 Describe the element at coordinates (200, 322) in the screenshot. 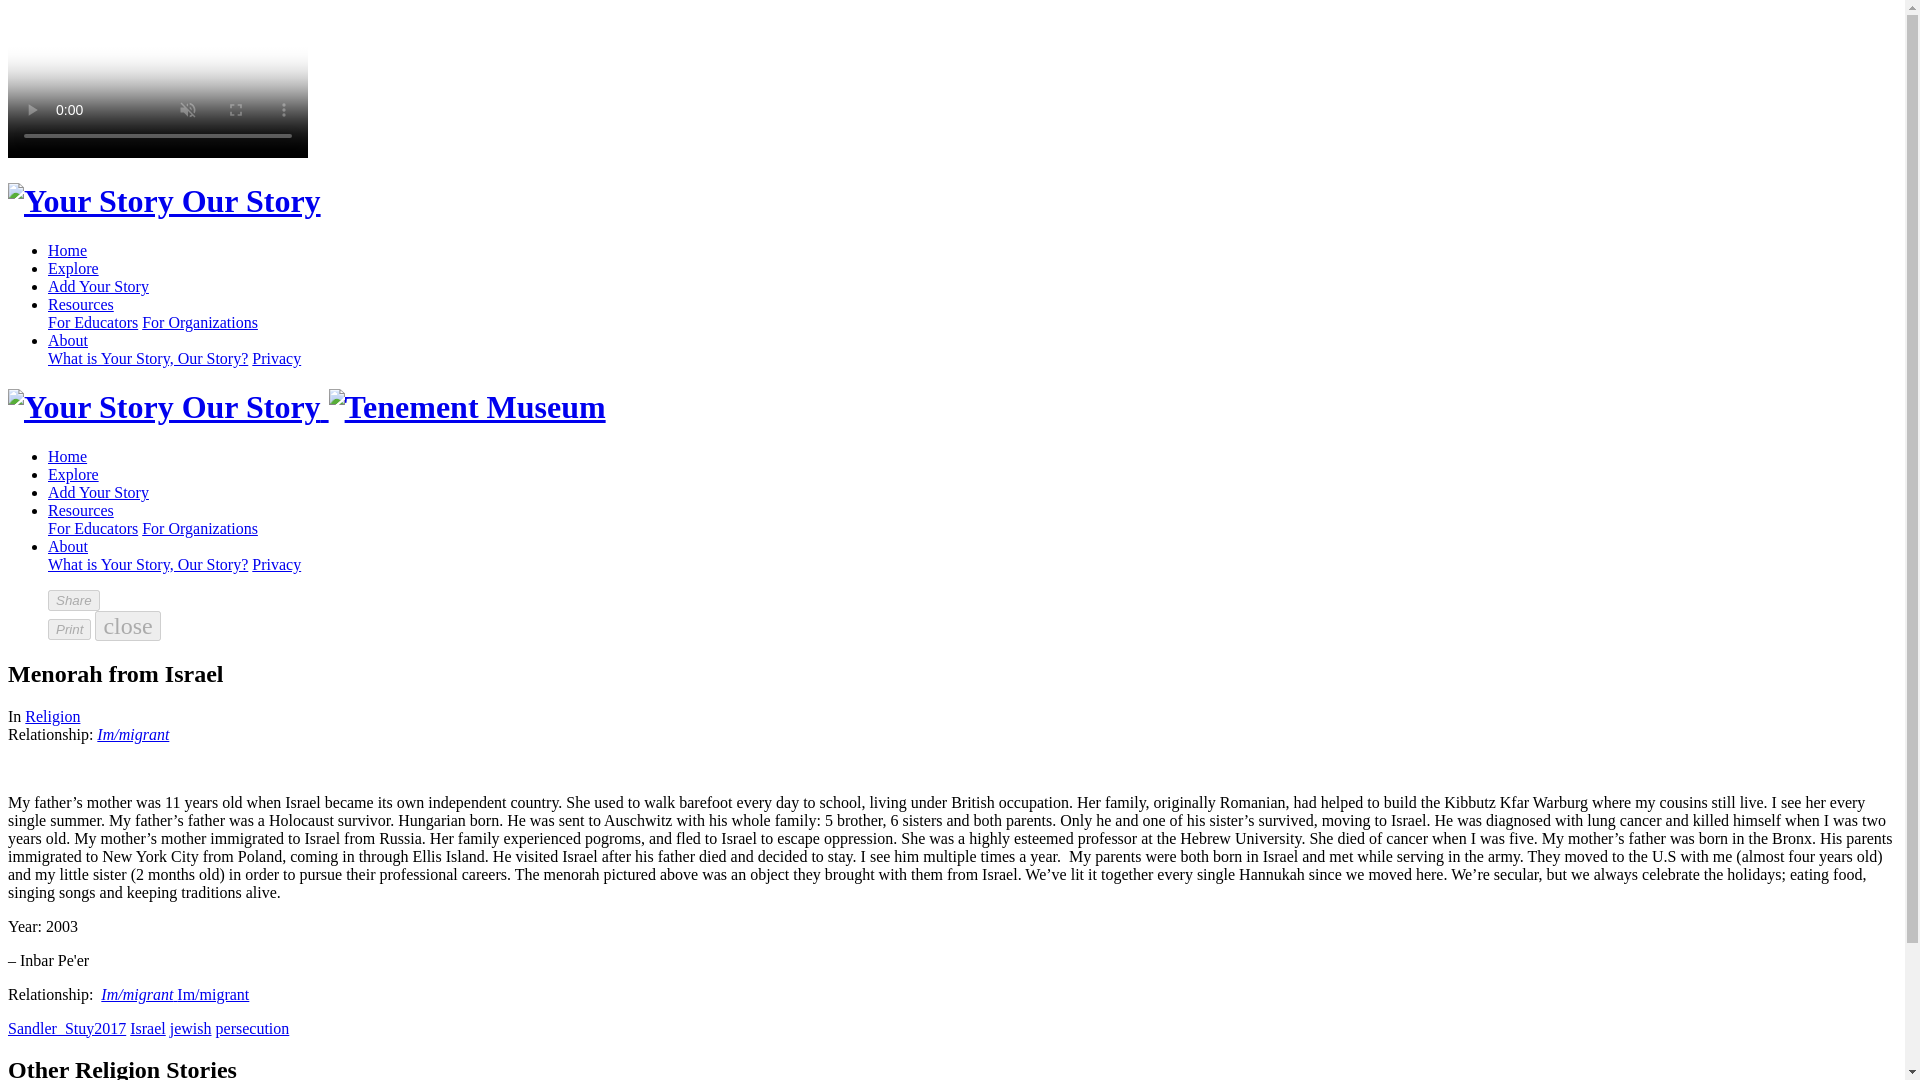

I see `For Organizations` at that location.